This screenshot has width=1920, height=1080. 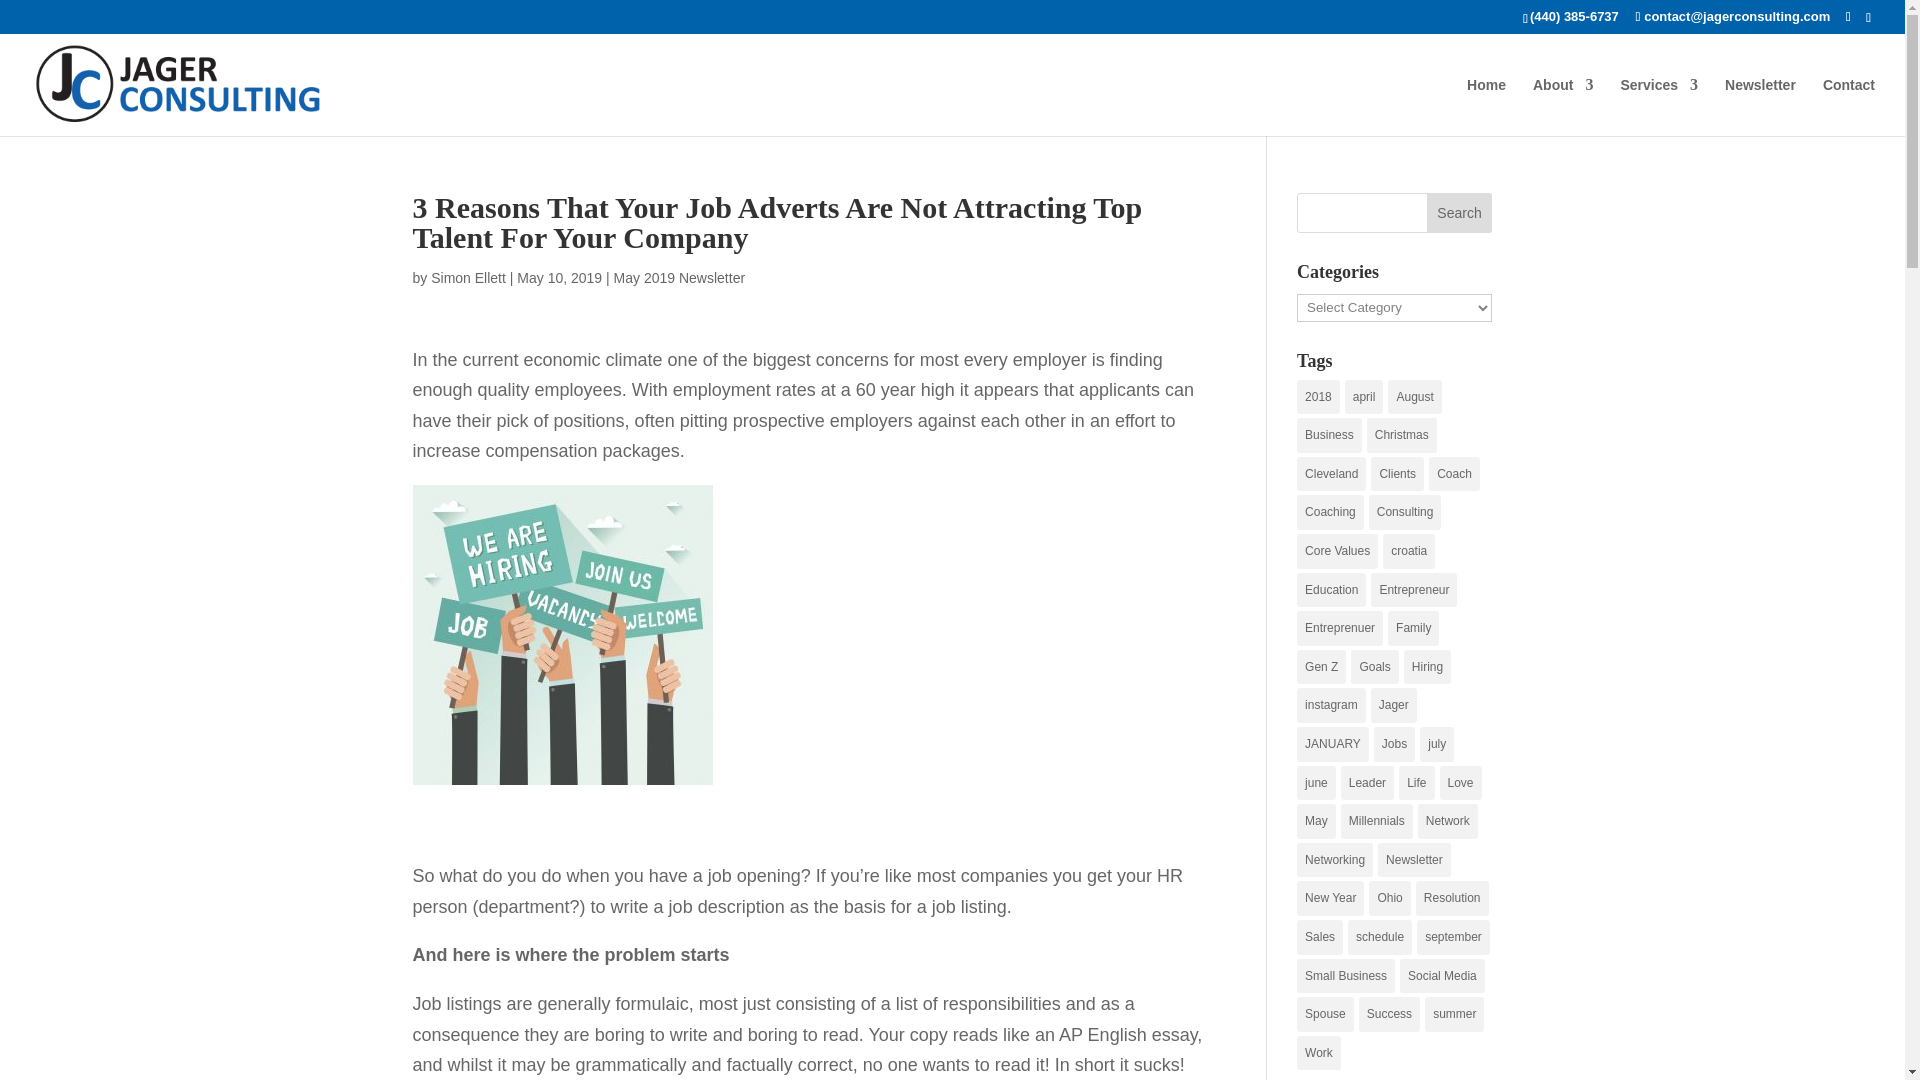 What do you see at coordinates (1848, 106) in the screenshot?
I see `Contact` at bounding box center [1848, 106].